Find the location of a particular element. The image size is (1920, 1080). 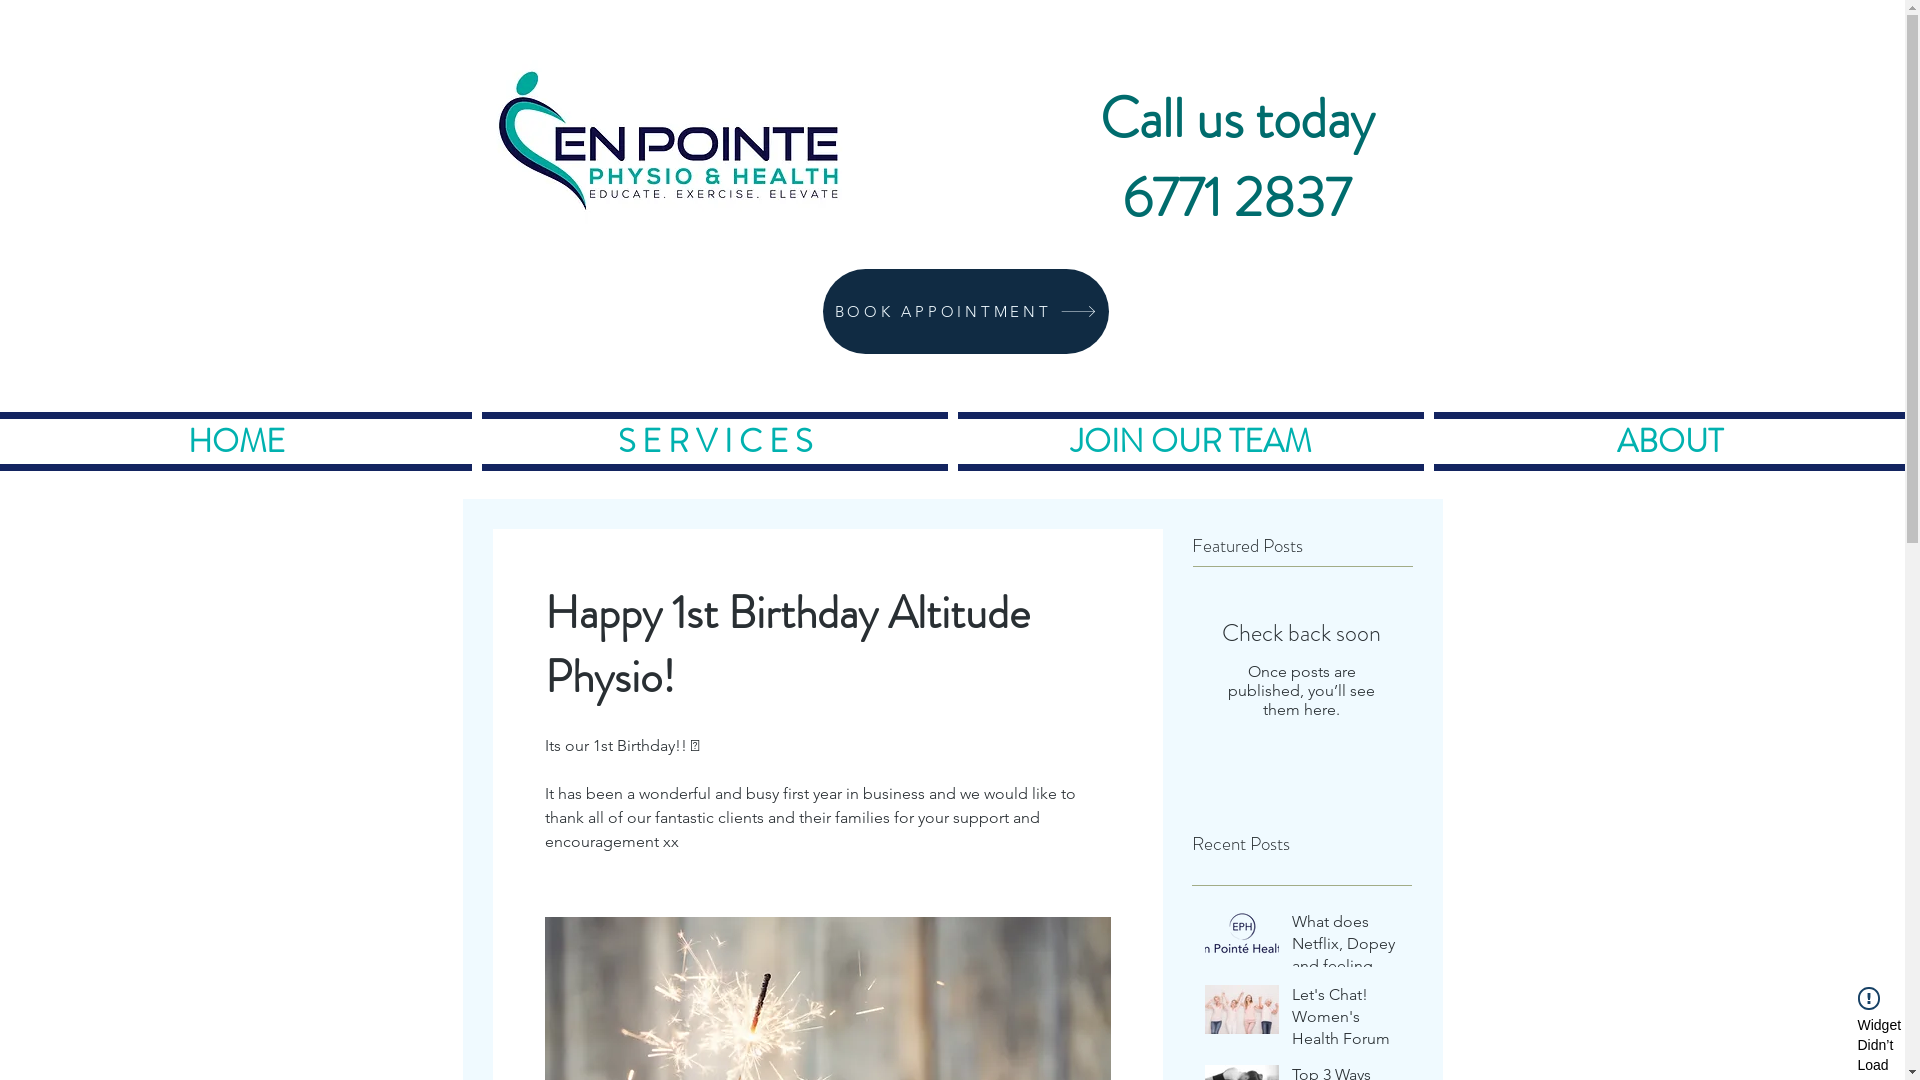

S E R V I C E S is located at coordinates (715, 430).